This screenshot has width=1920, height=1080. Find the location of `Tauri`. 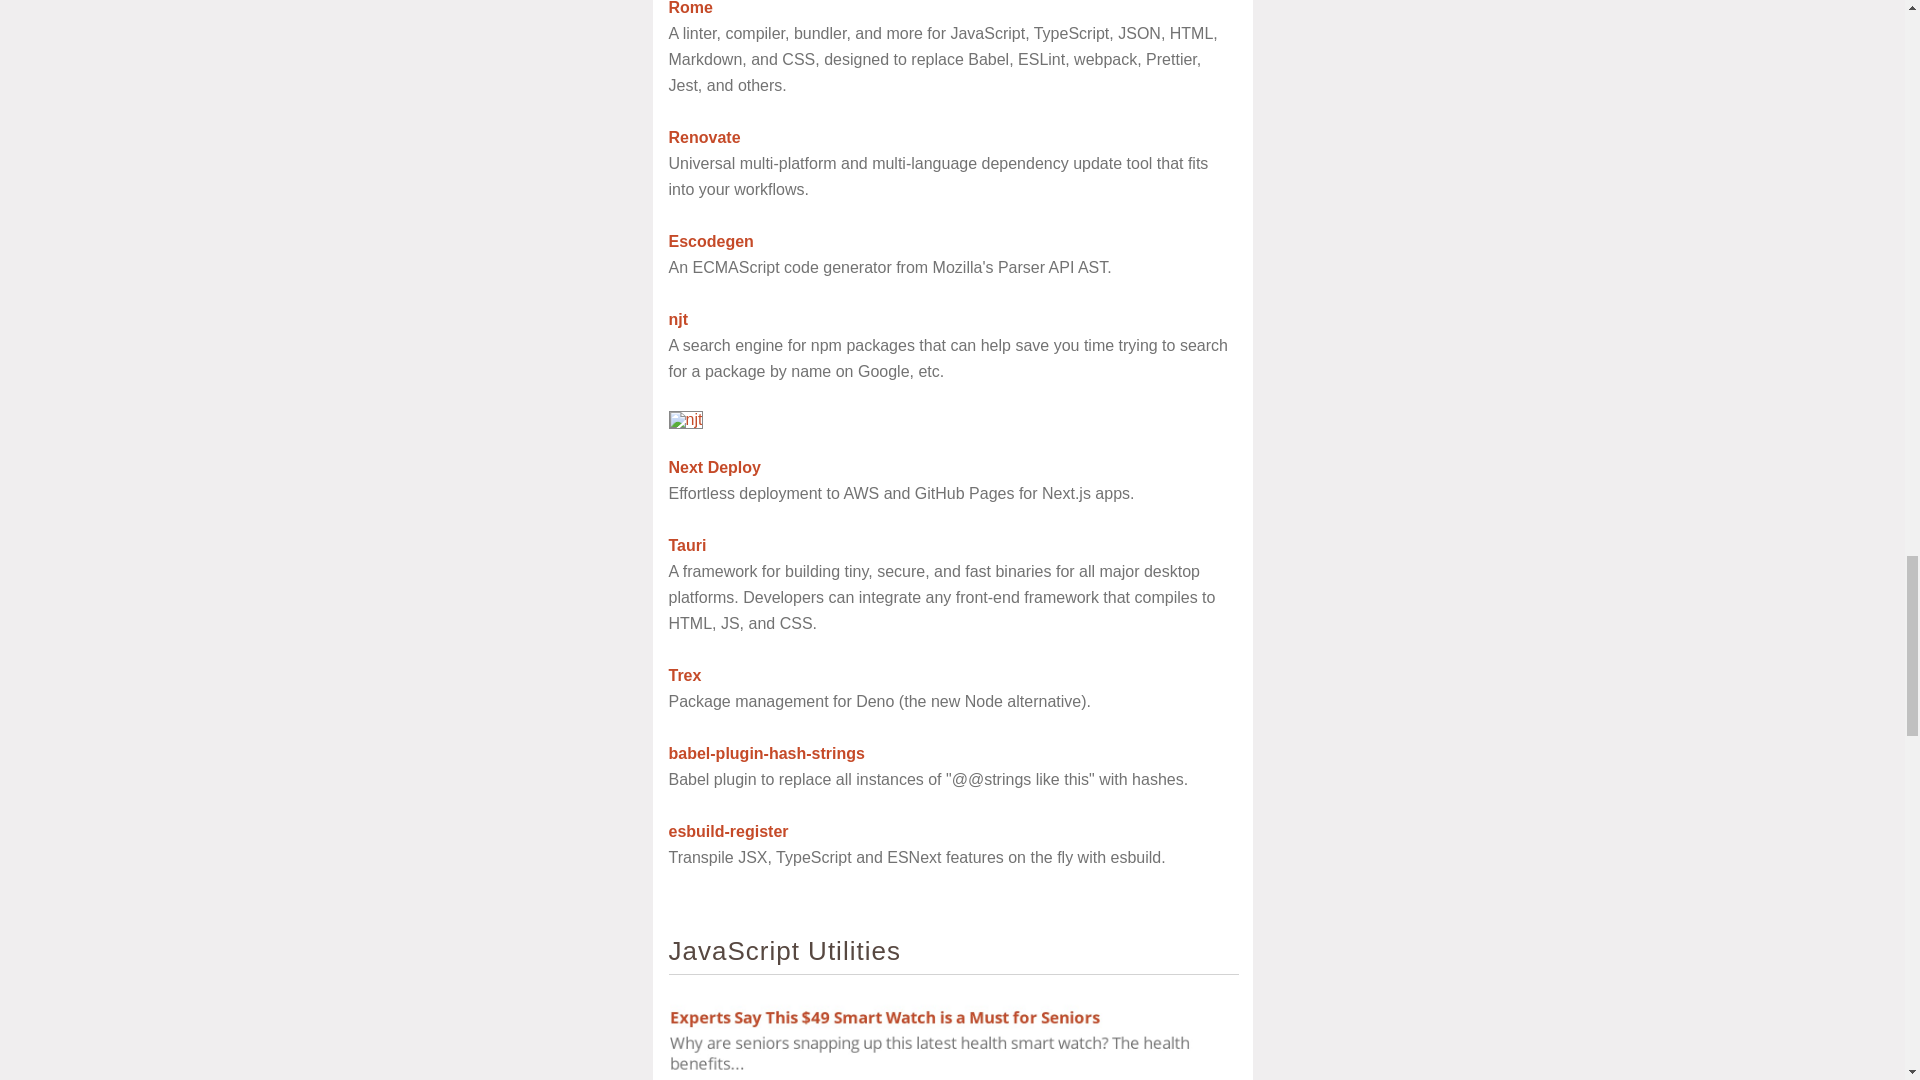

Tauri is located at coordinates (687, 545).